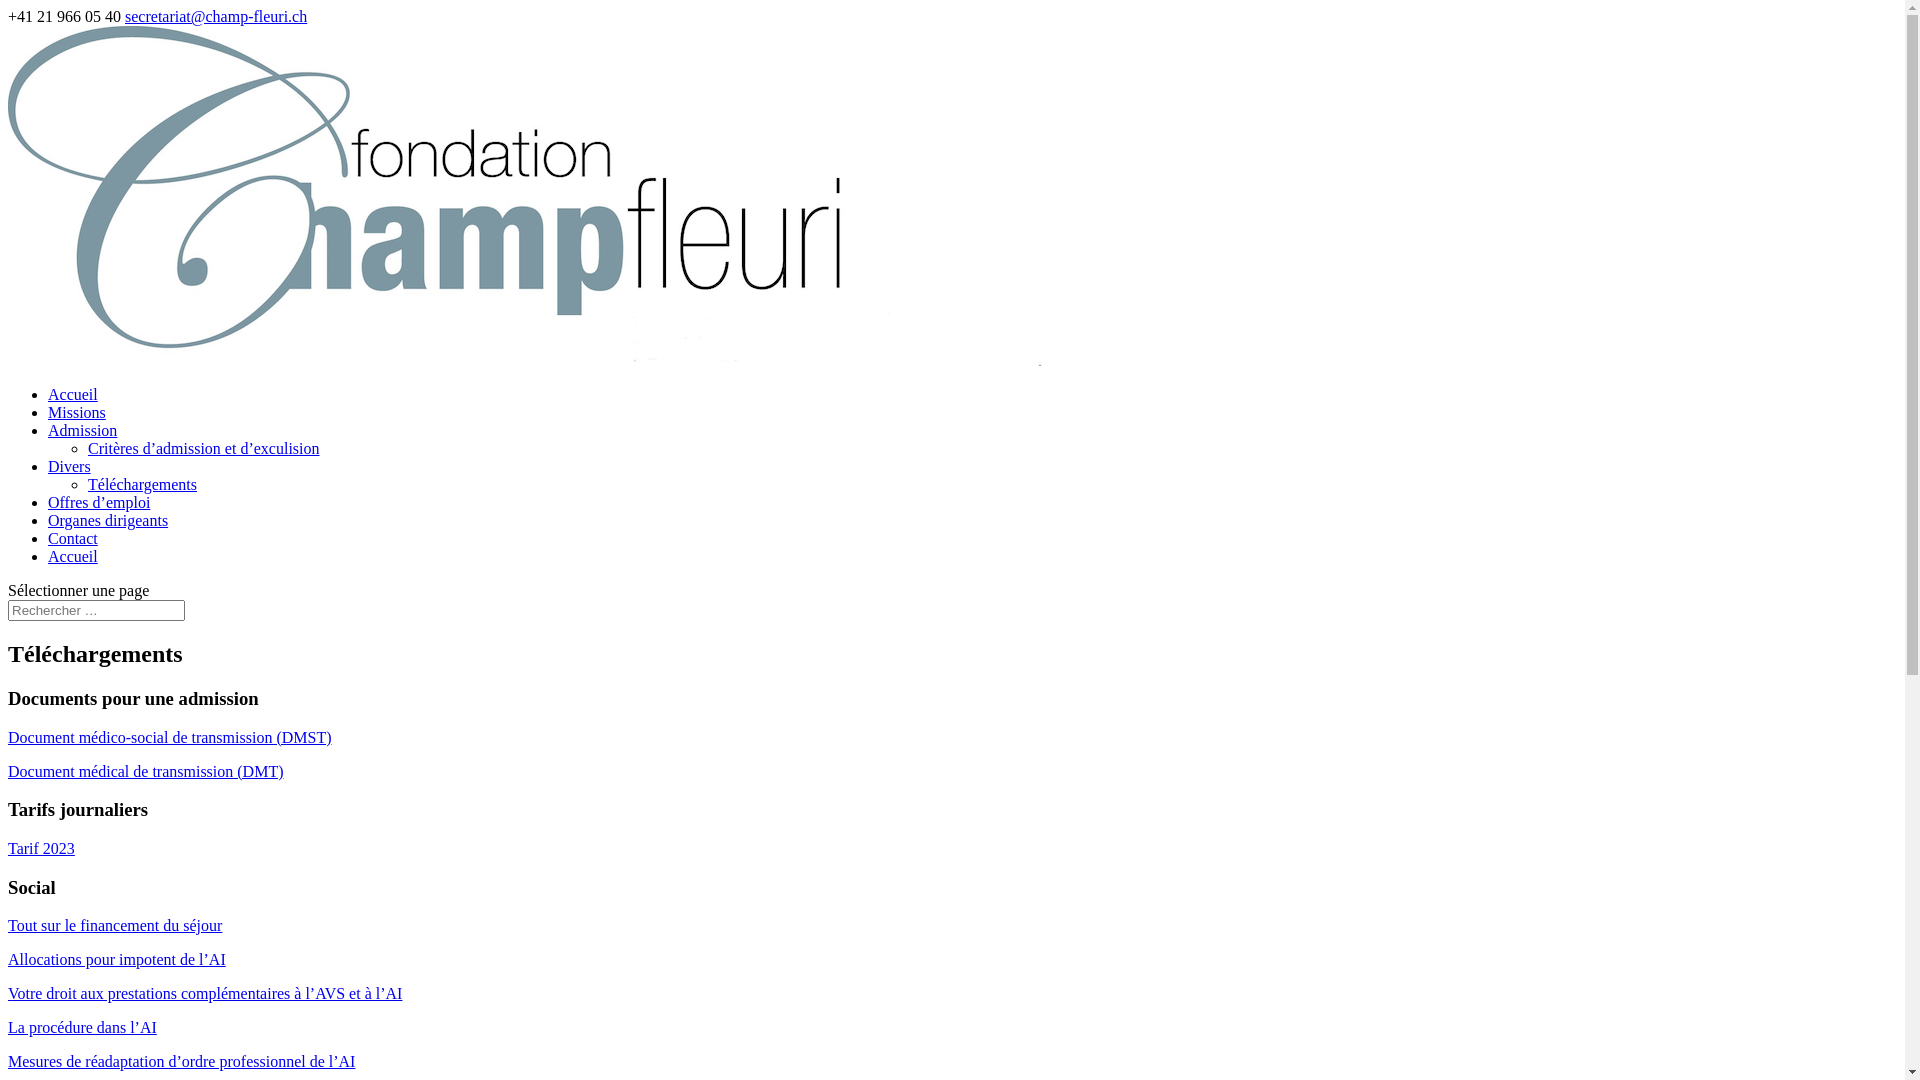 This screenshot has height=1080, width=1920. What do you see at coordinates (42, 848) in the screenshot?
I see `Tarif 2023` at bounding box center [42, 848].